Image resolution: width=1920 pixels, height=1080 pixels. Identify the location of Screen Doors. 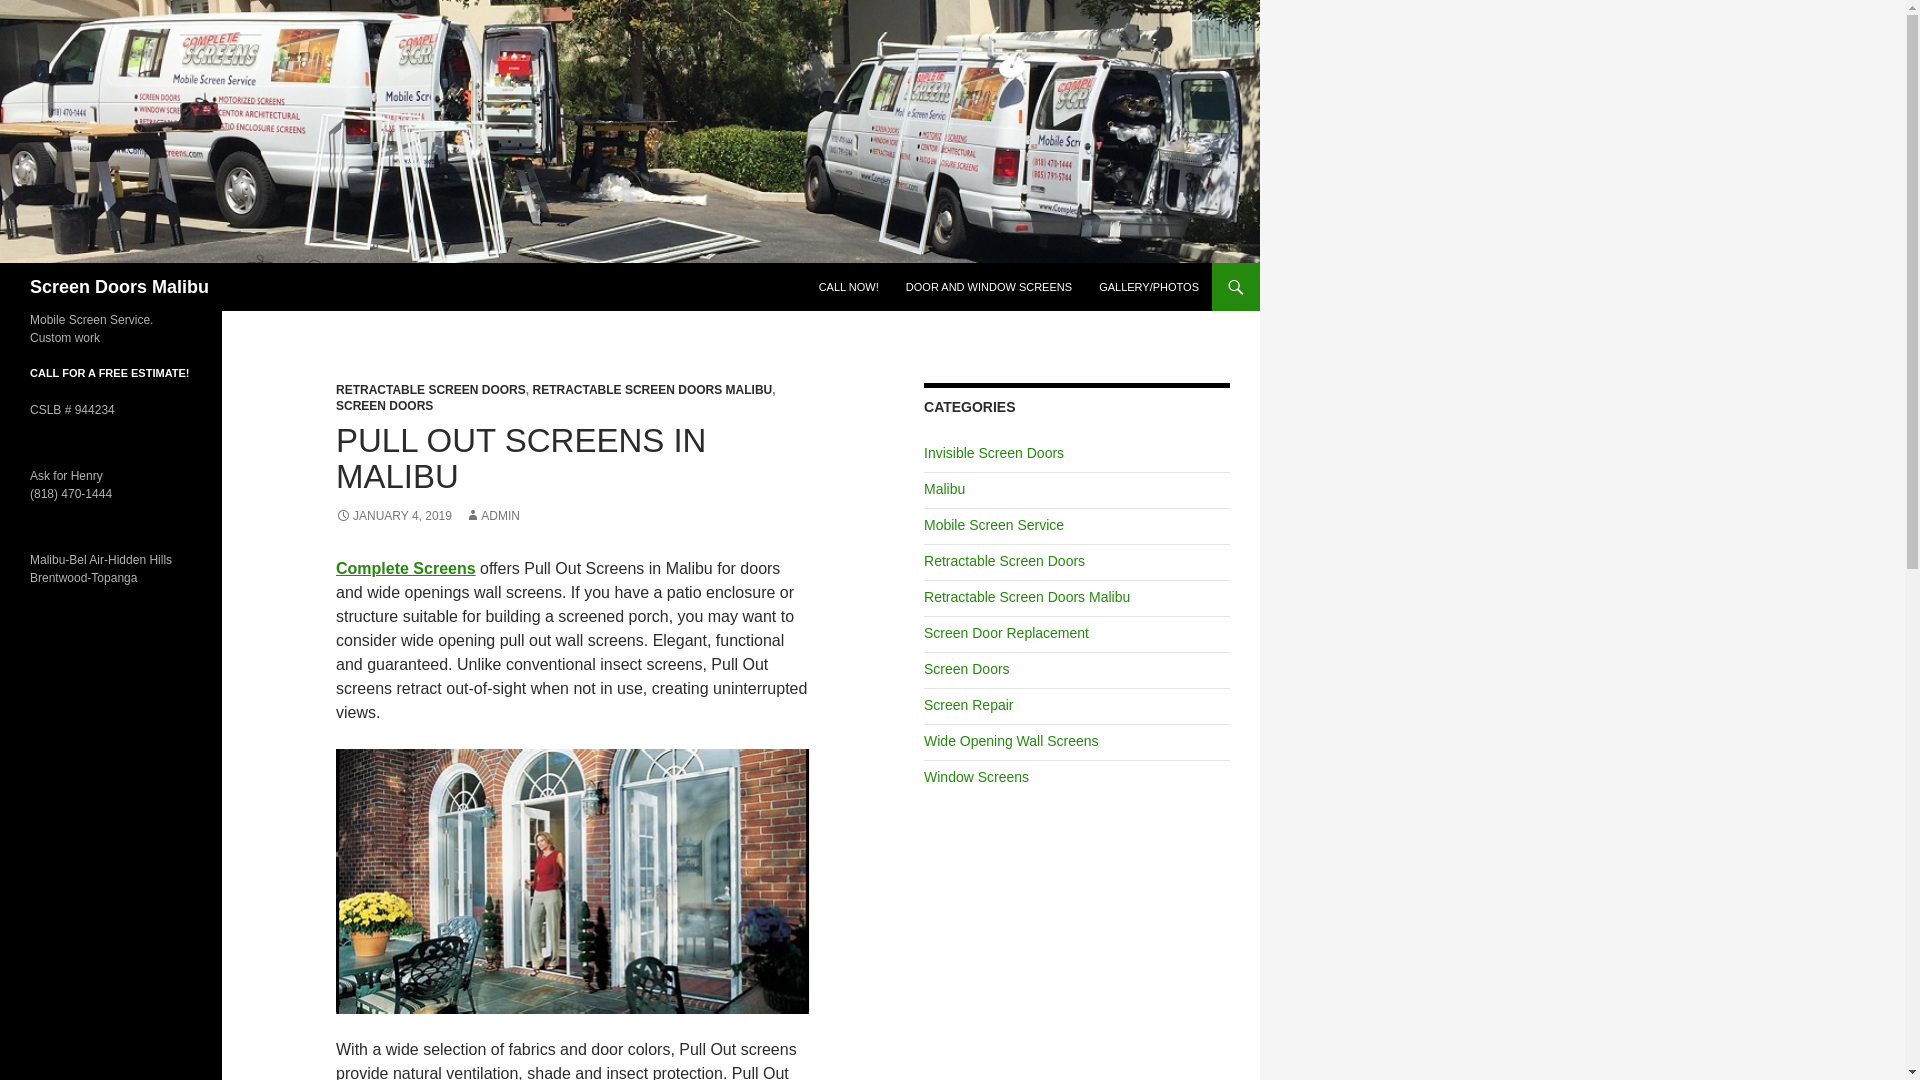
(966, 668).